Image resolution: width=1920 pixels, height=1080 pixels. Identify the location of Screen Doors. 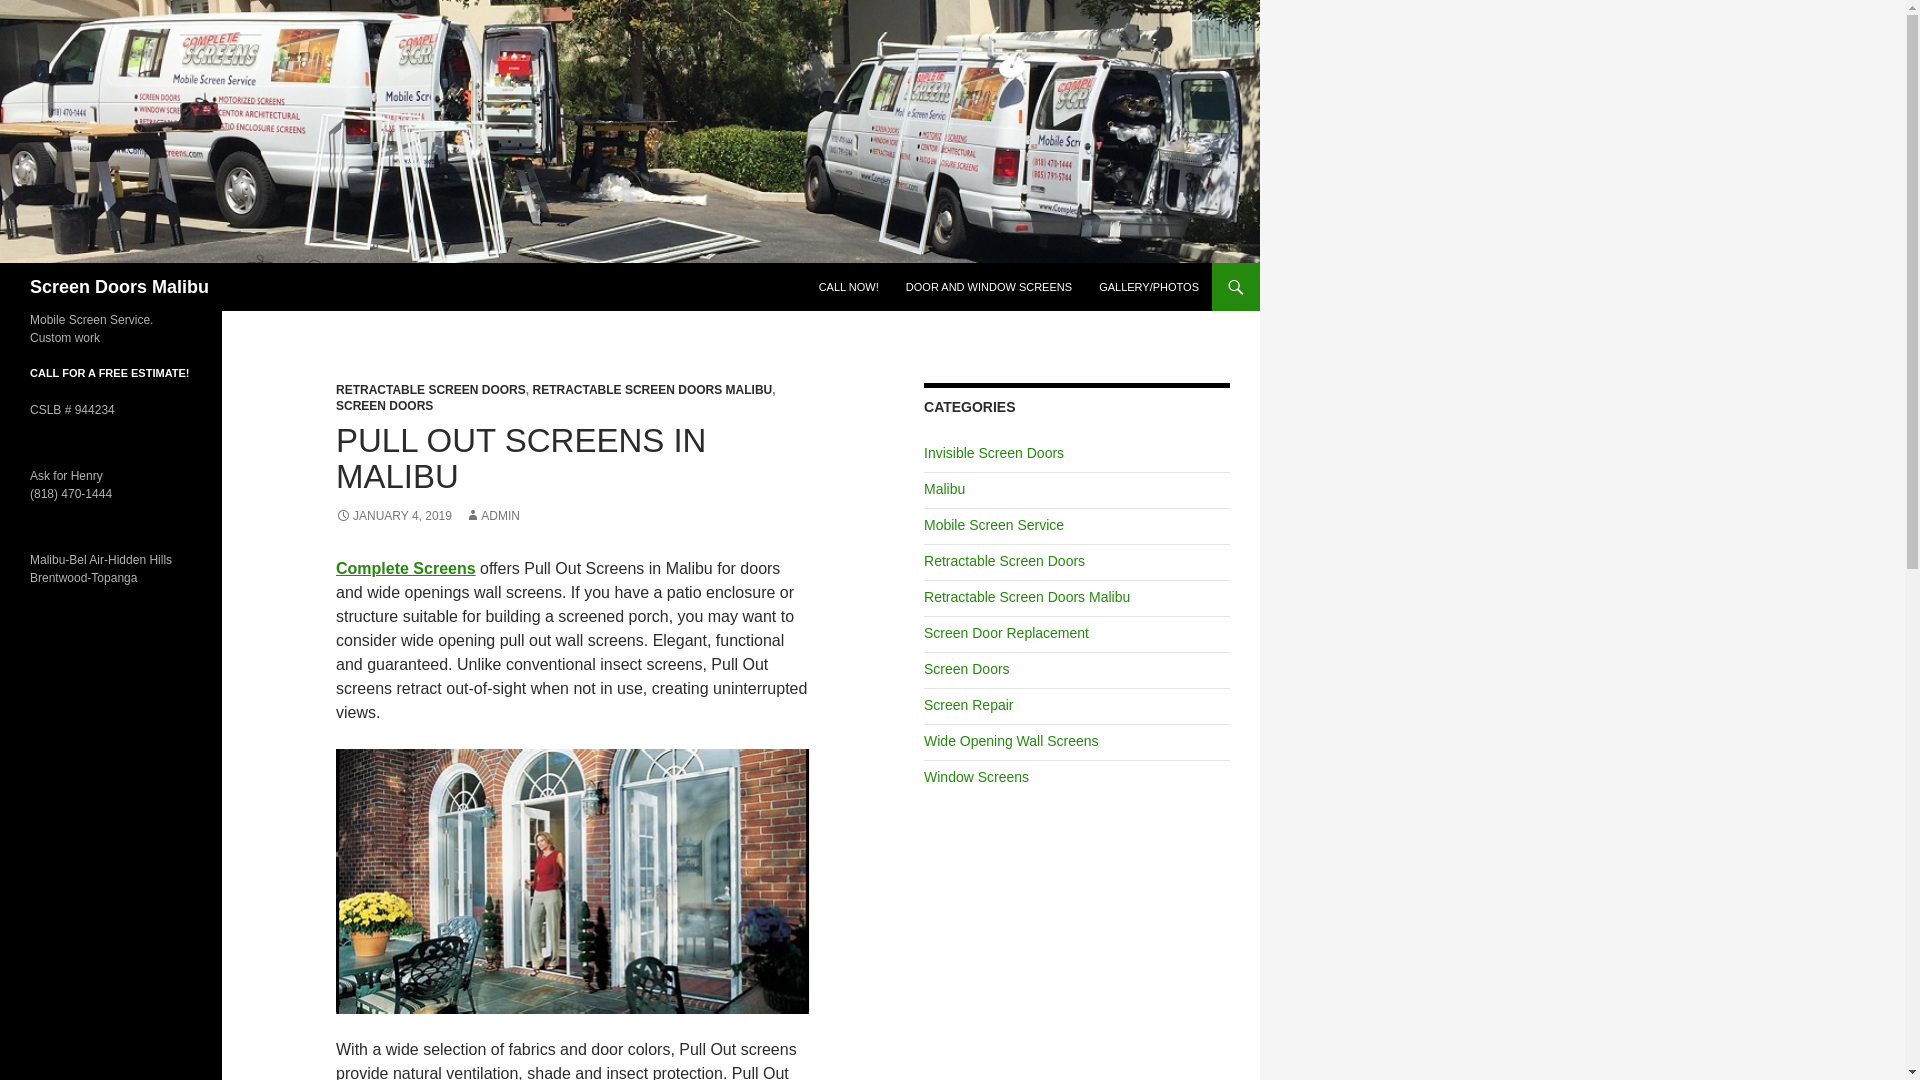
(966, 668).